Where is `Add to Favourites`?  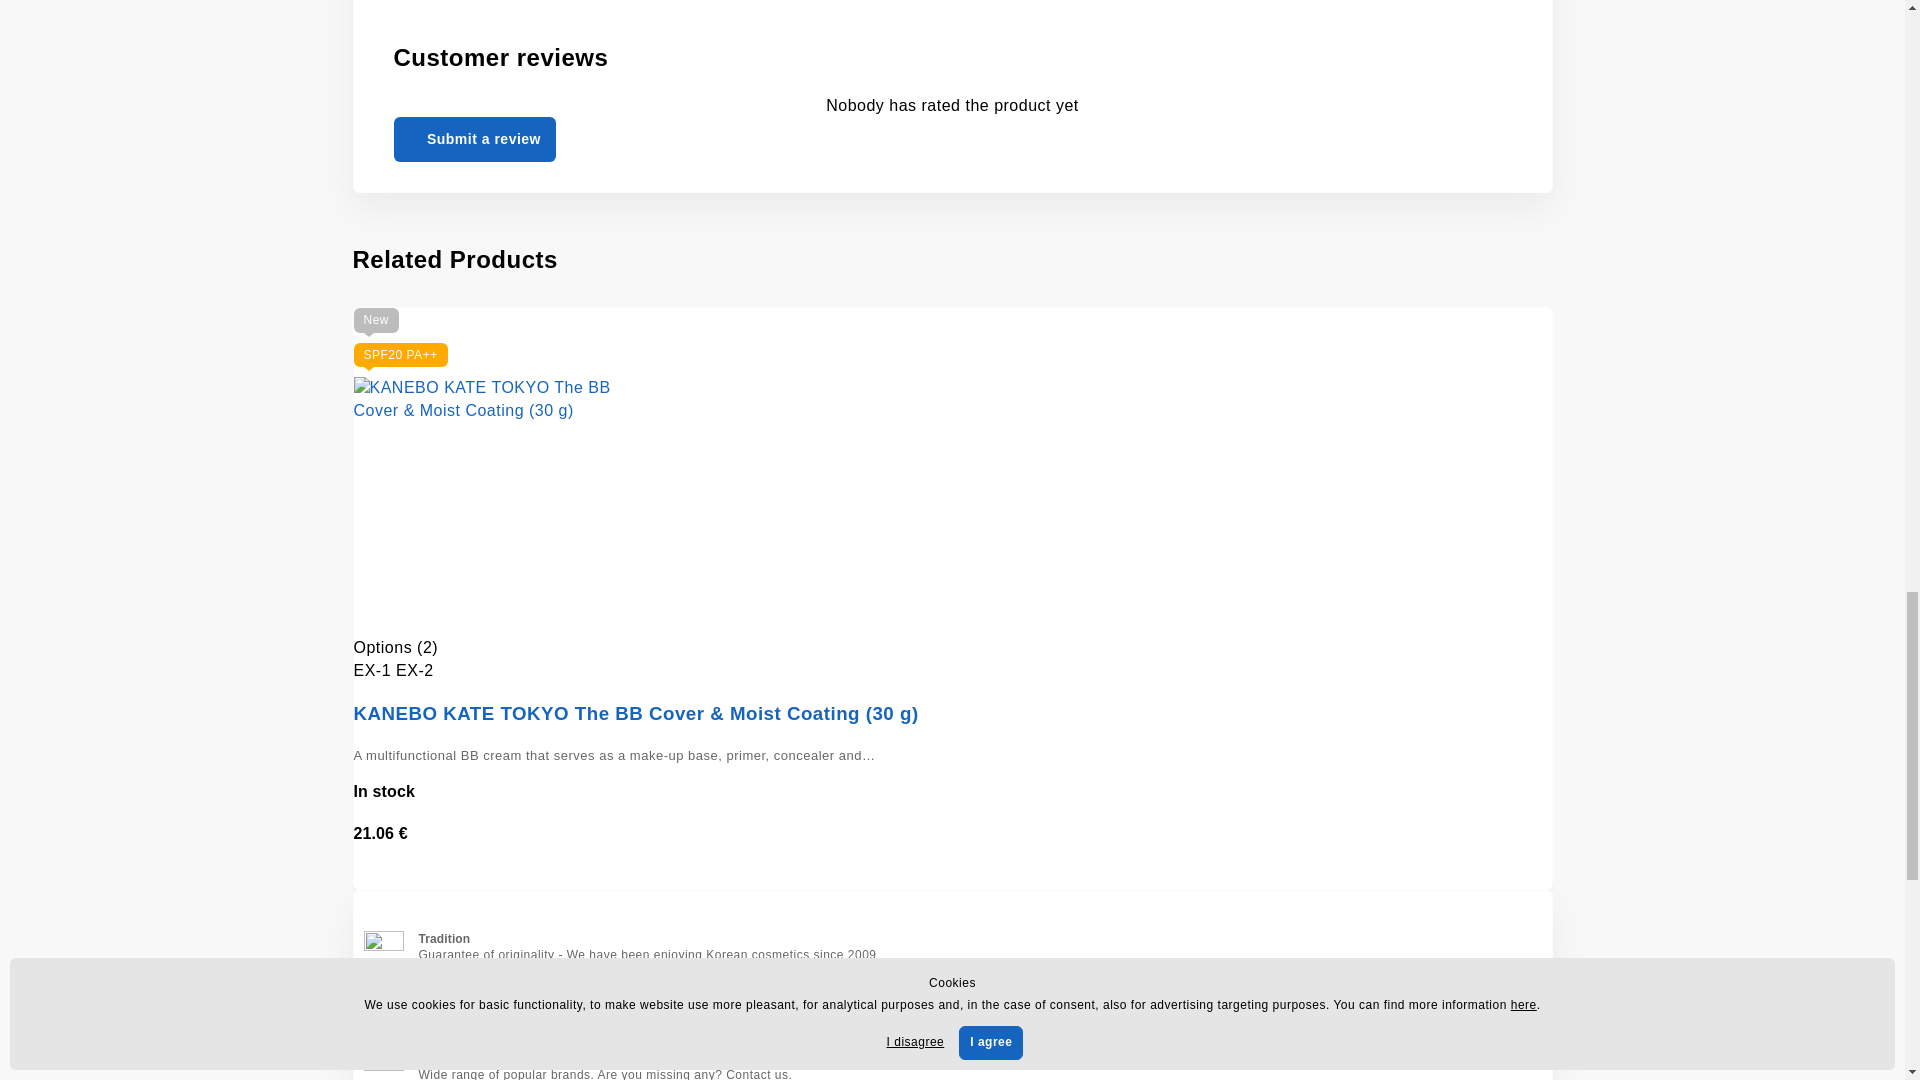 Add to Favourites is located at coordinates (944, 876).